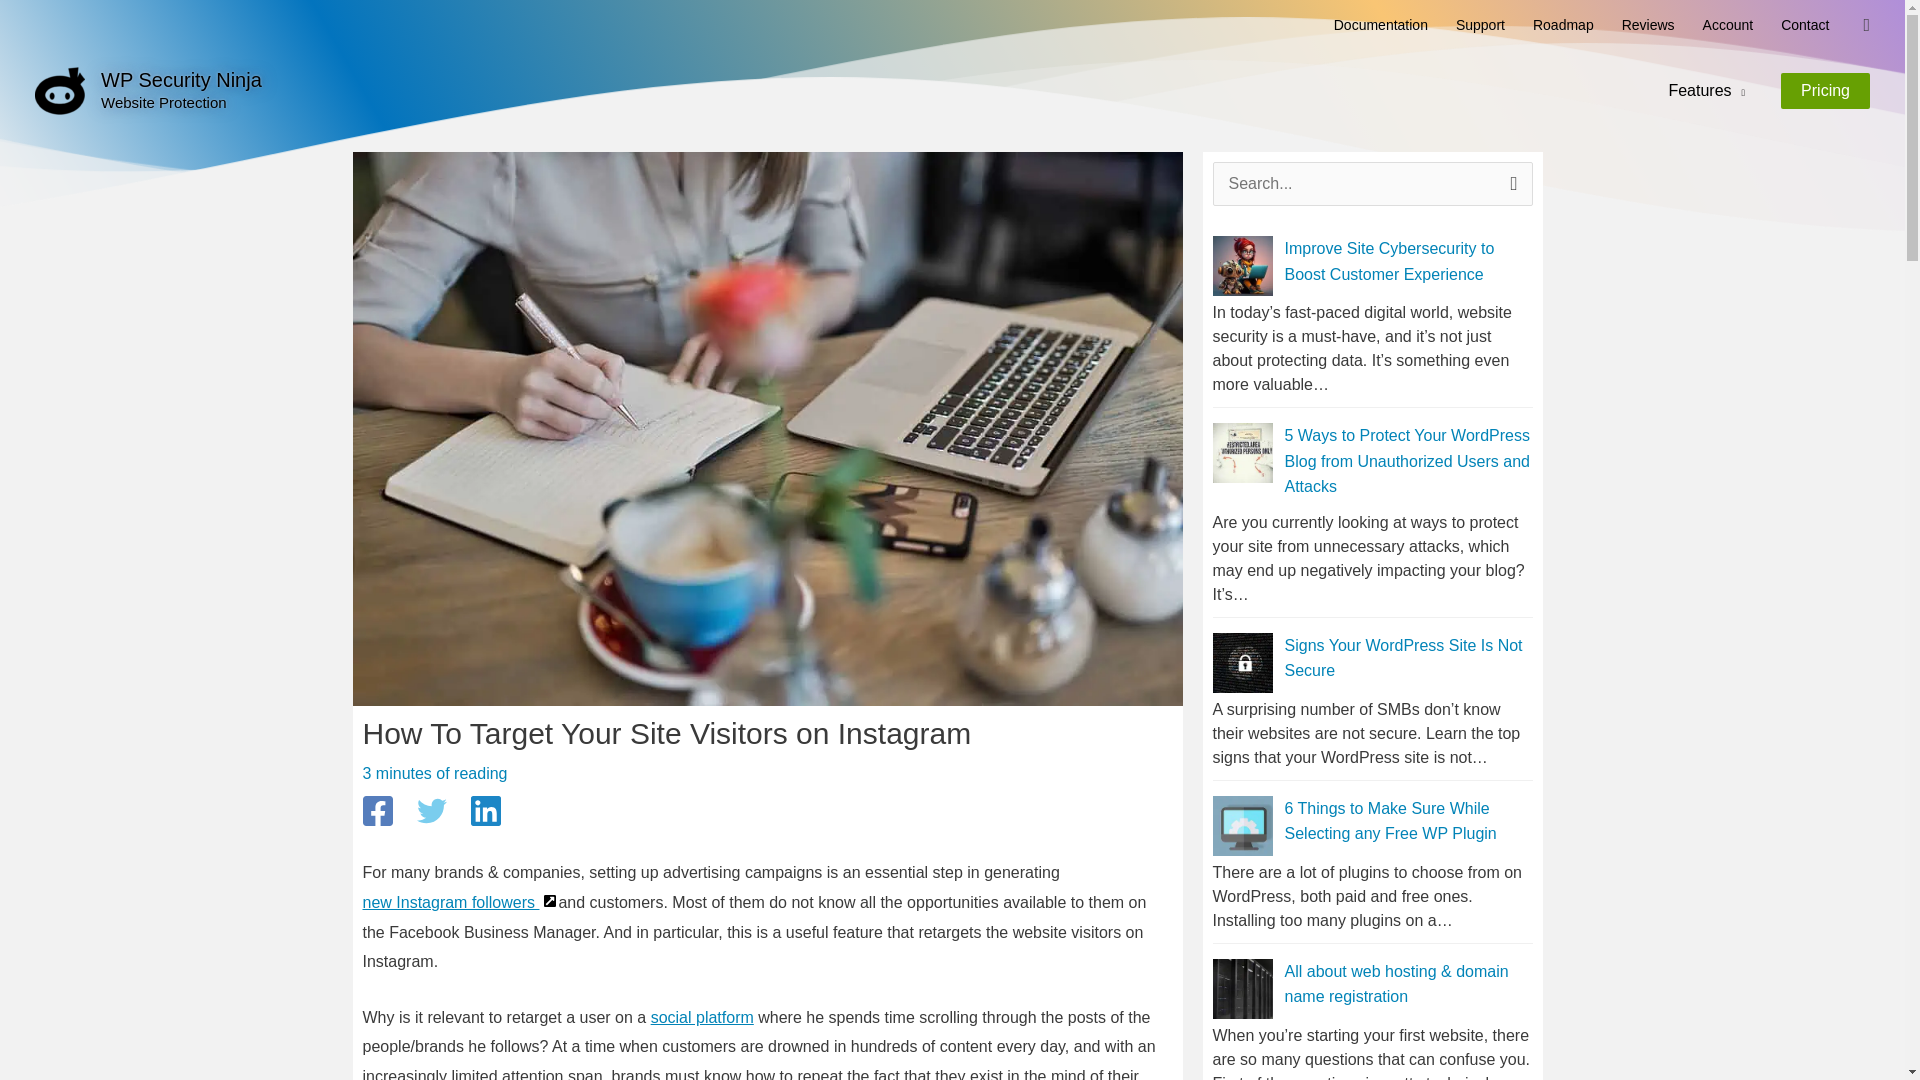 The image size is (1920, 1080). I want to click on social platform, so click(702, 1017).